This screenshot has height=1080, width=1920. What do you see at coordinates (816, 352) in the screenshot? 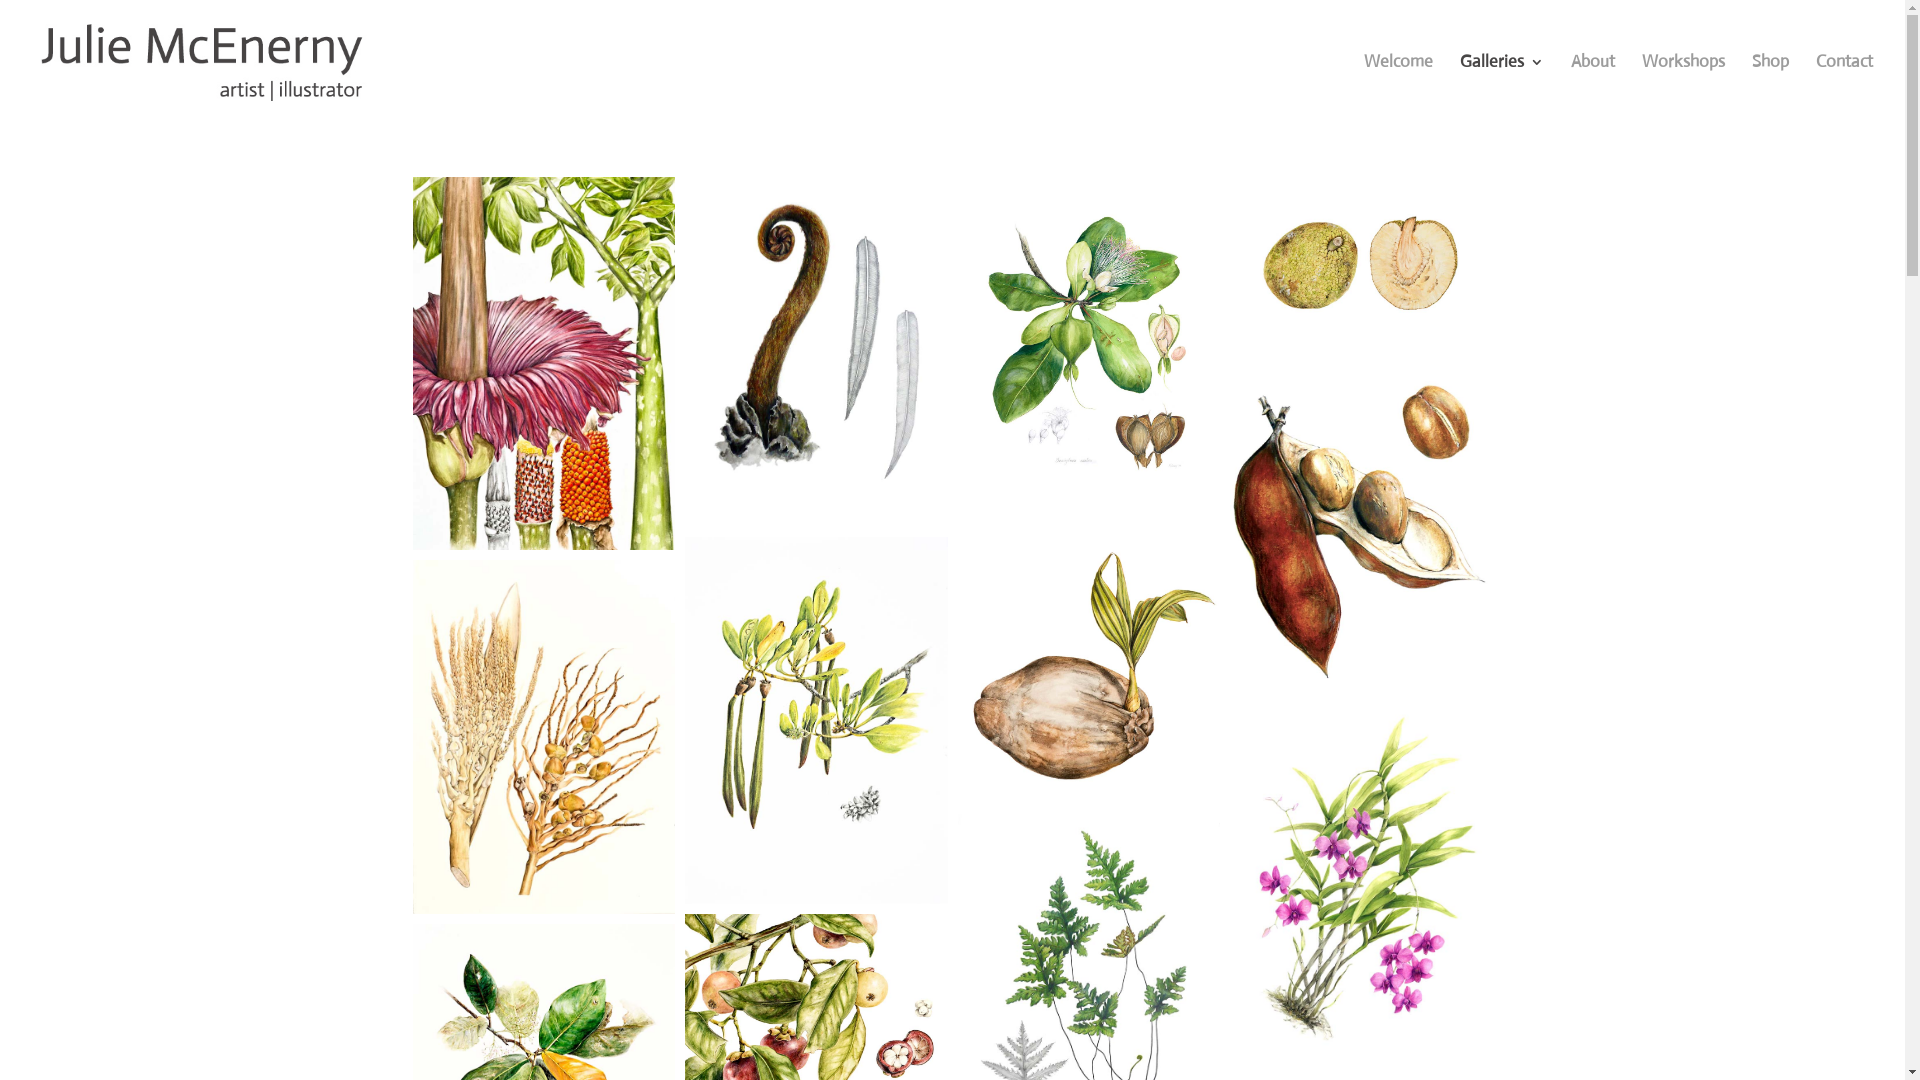
I see `Angiopteris-evecta_2016` at bounding box center [816, 352].